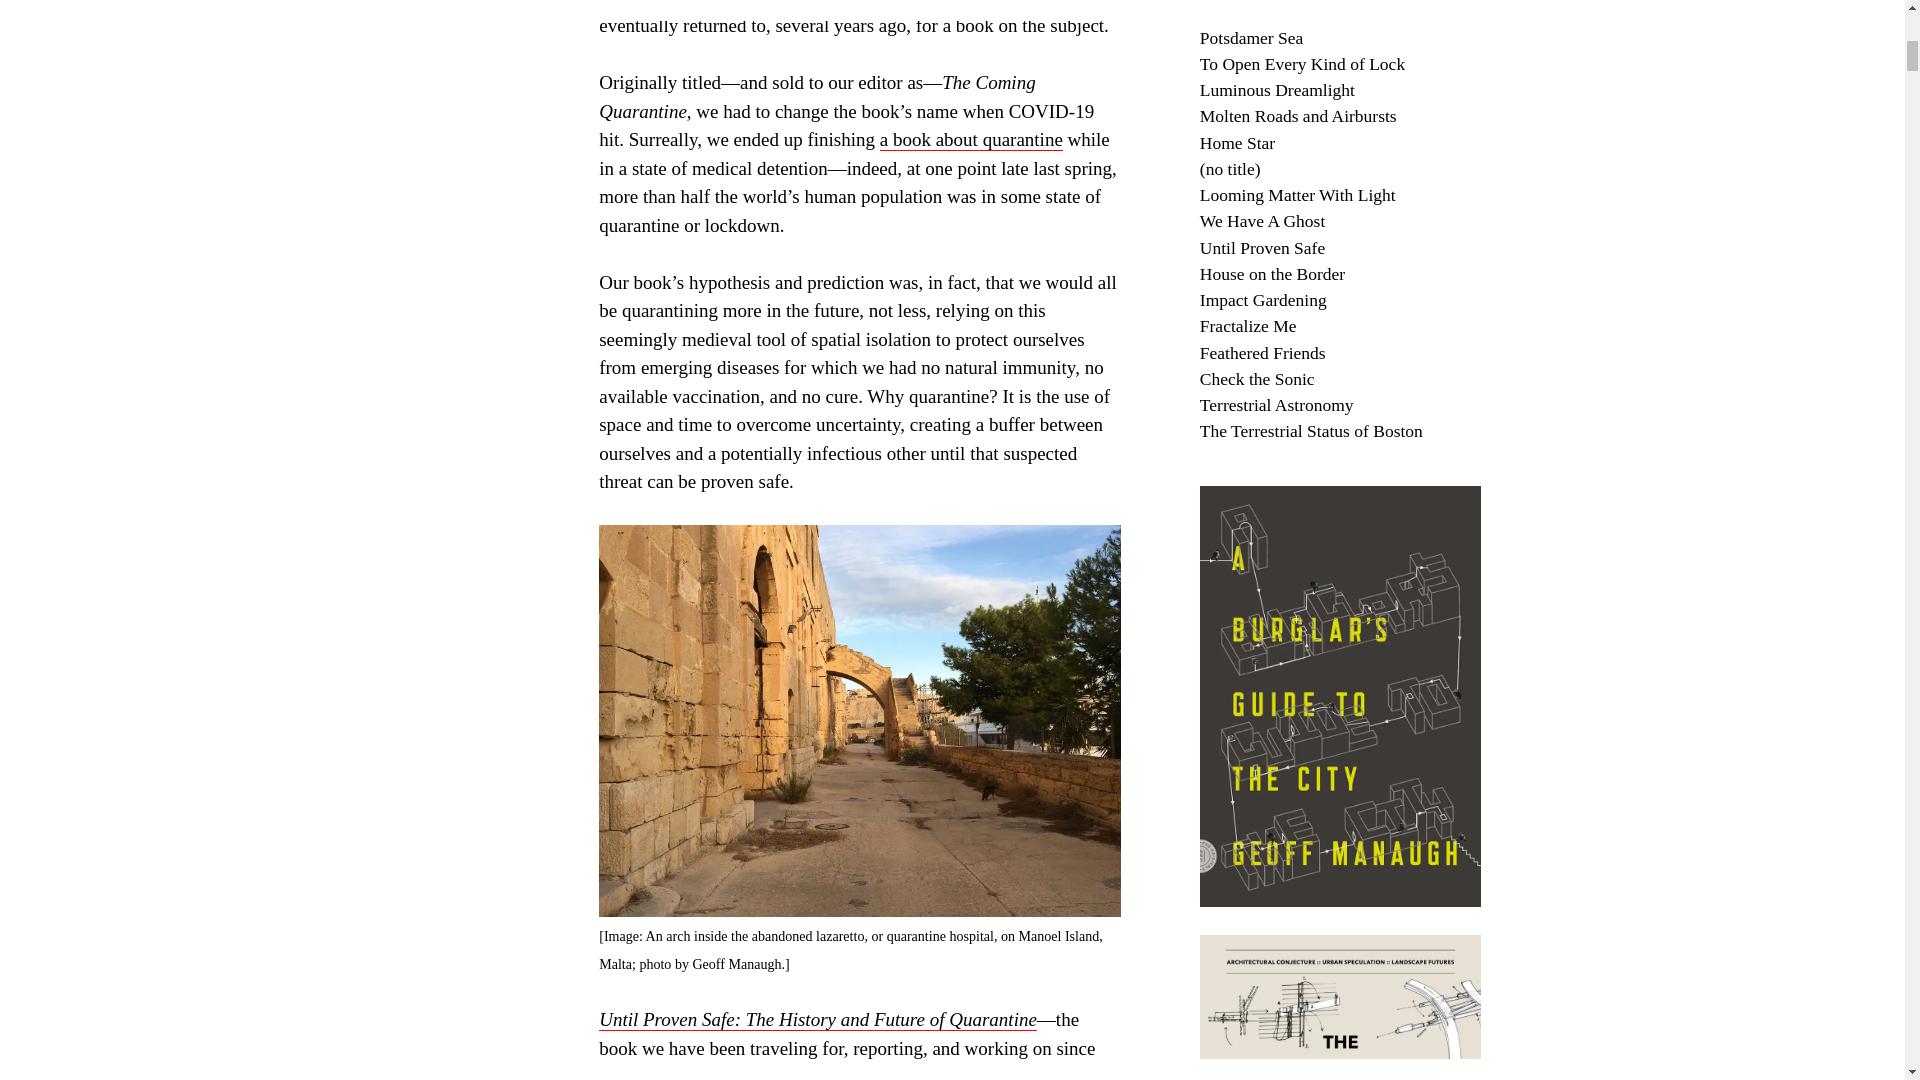 The image size is (1920, 1080). I want to click on a book about quarantine, so click(971, 140).